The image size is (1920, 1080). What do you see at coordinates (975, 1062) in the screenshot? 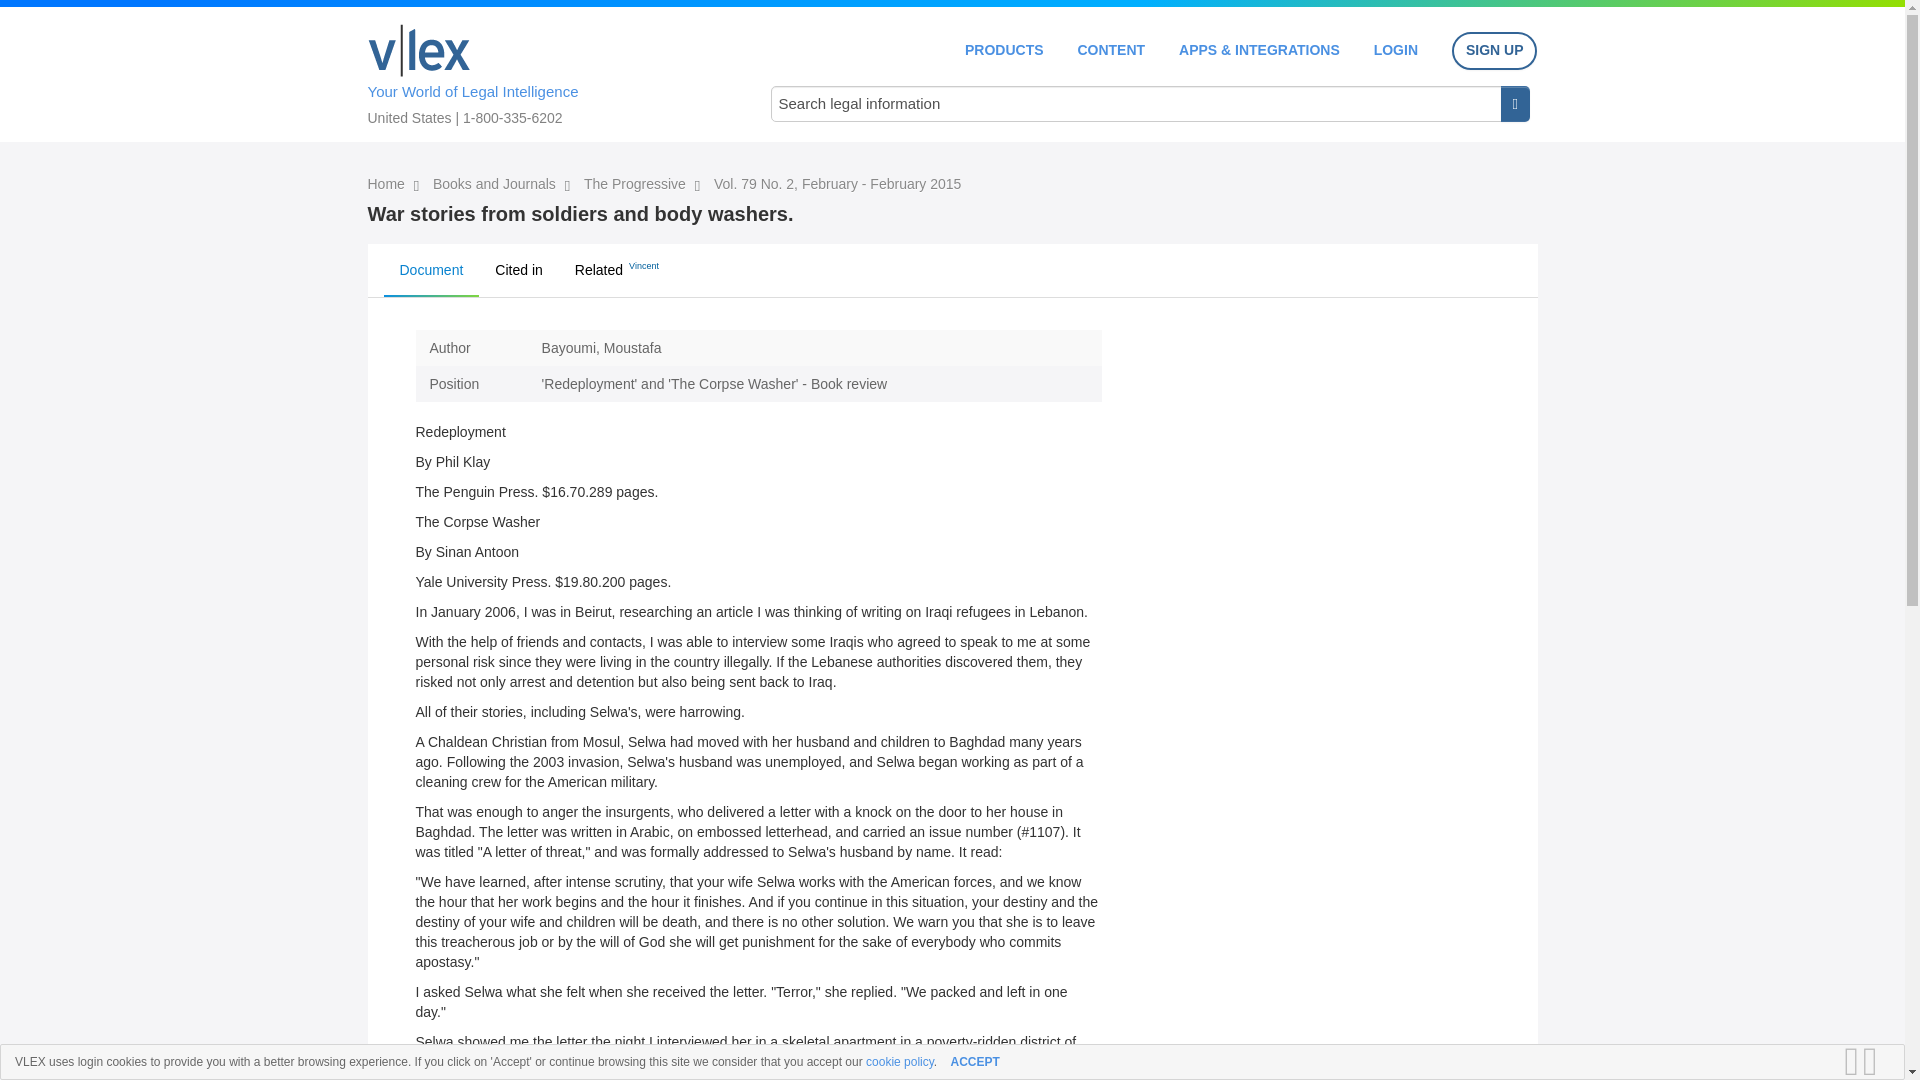
I see `ACCEPT` at bounding box center [975, 1062].